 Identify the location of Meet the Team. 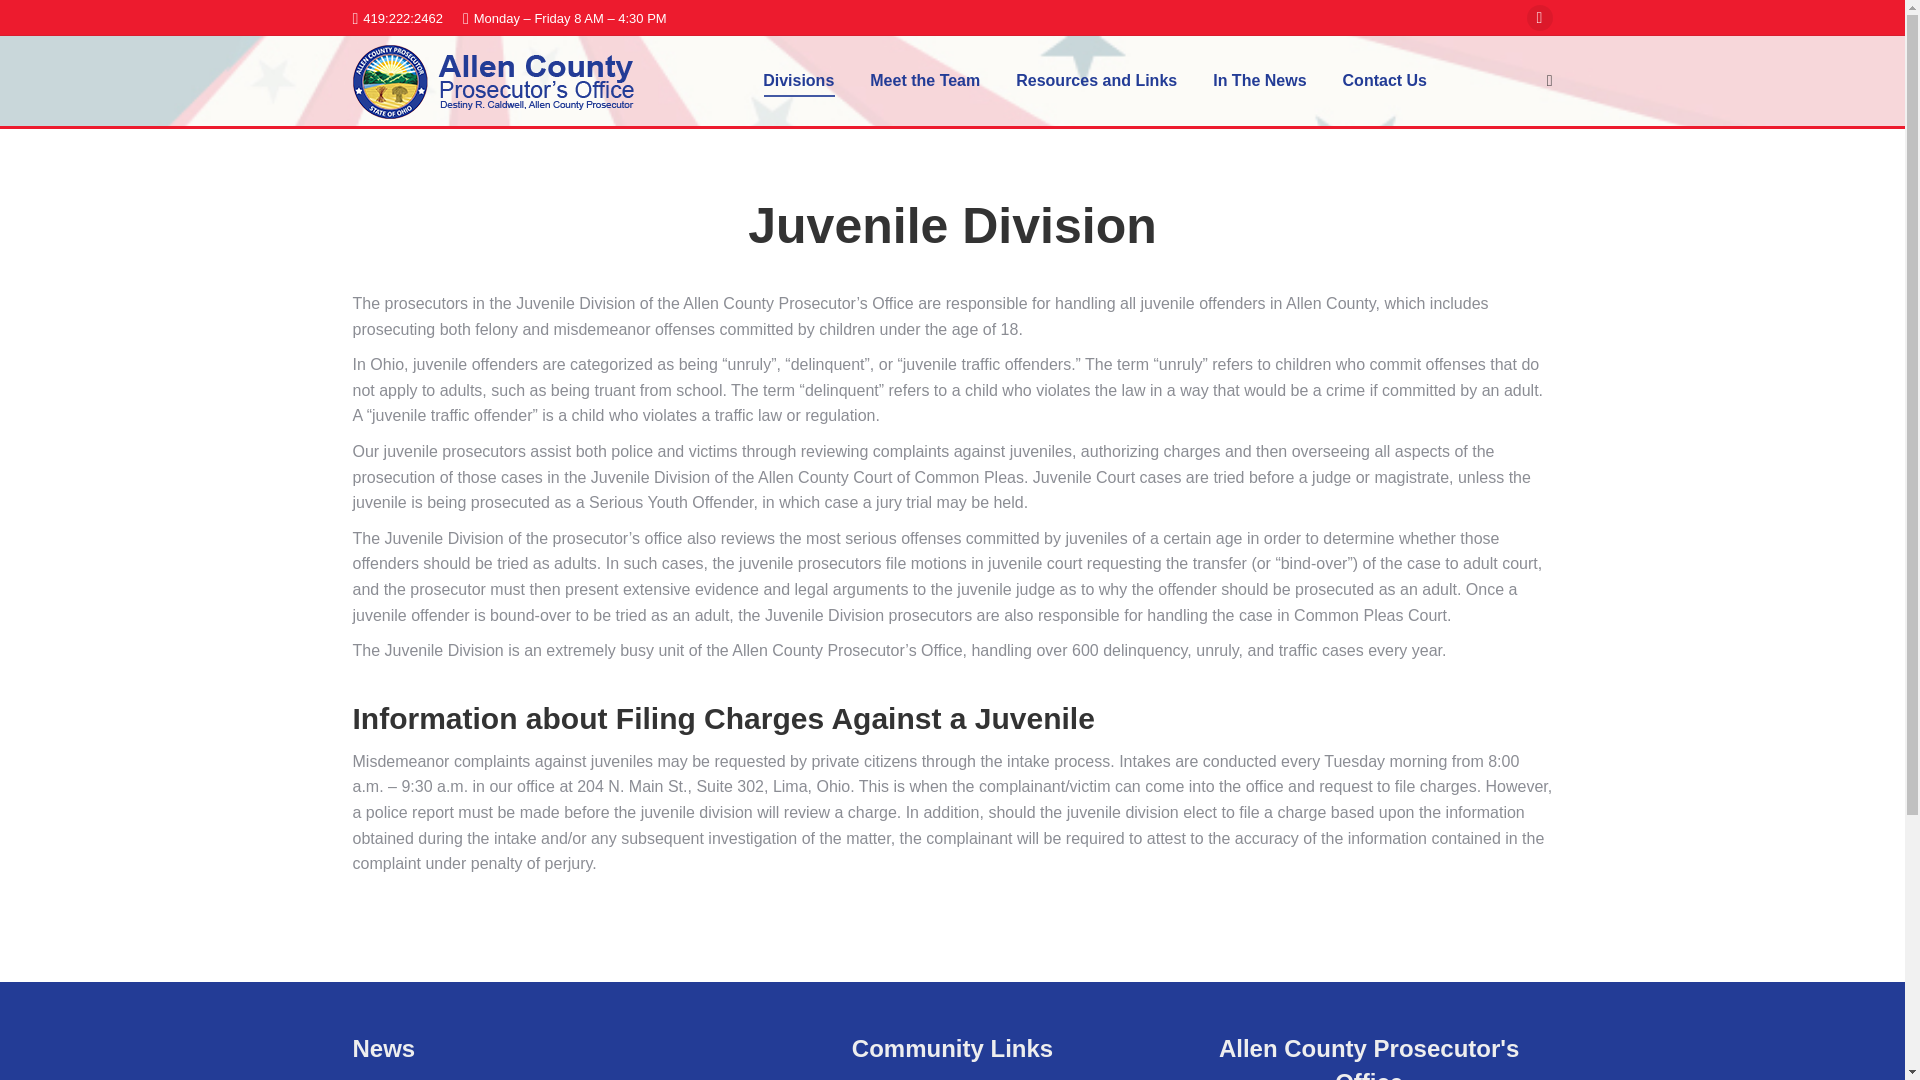
(924, 81).